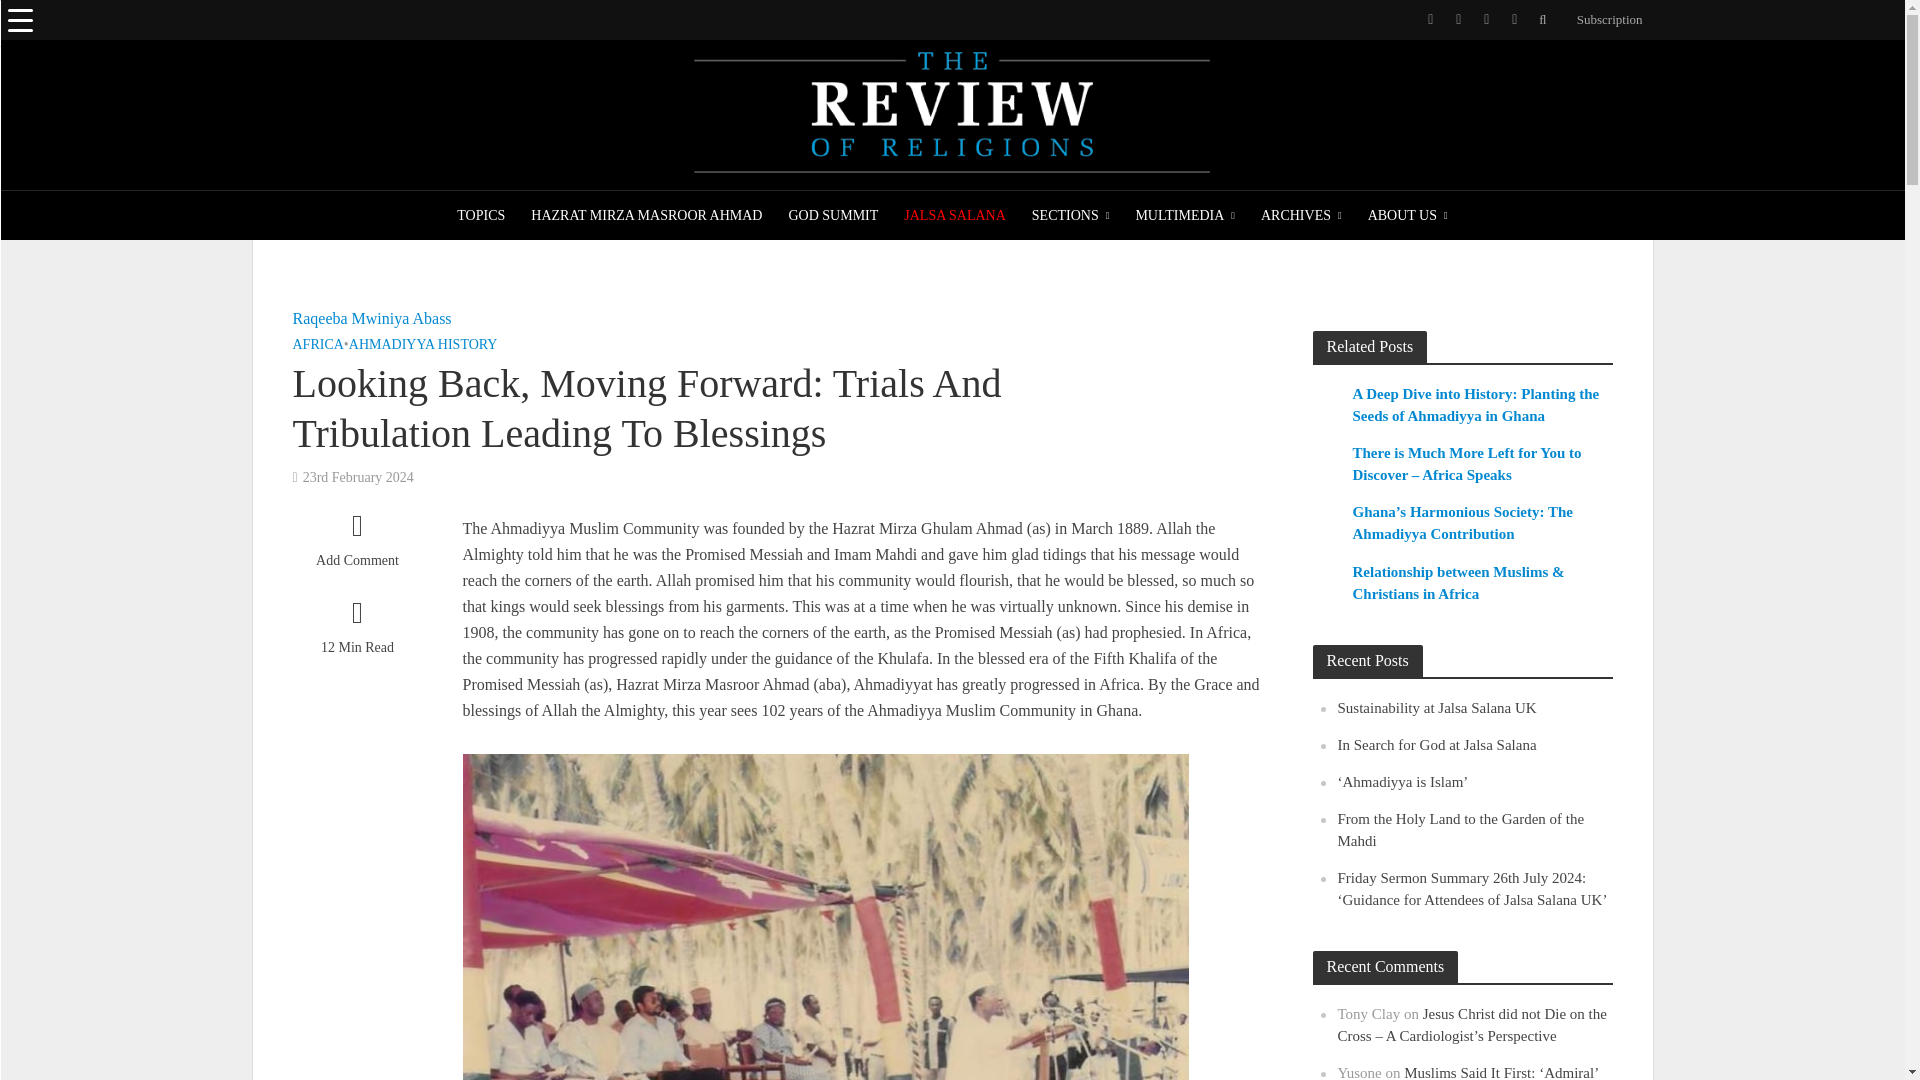  I want to click on SECTIONS, so click(1071, 216).